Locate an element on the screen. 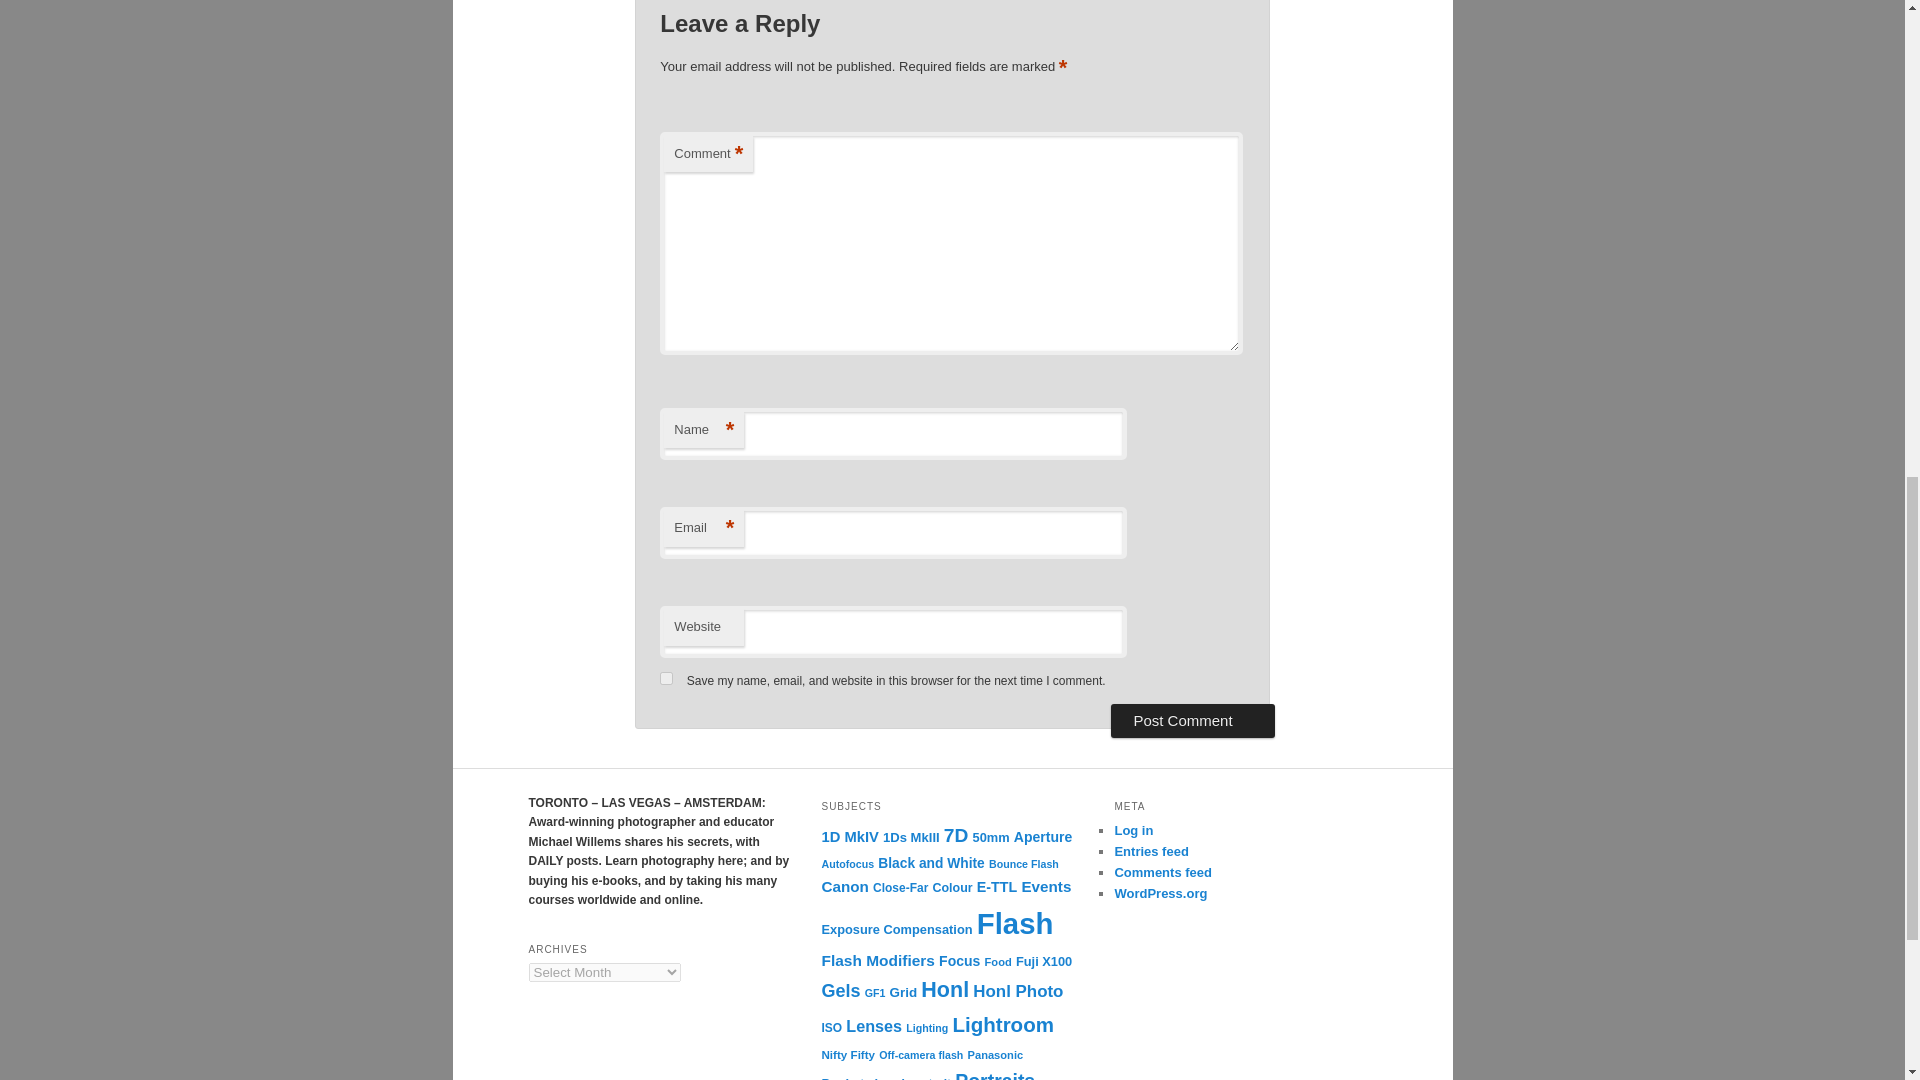  1Ds MkIII is located at coordinates (912, 837).